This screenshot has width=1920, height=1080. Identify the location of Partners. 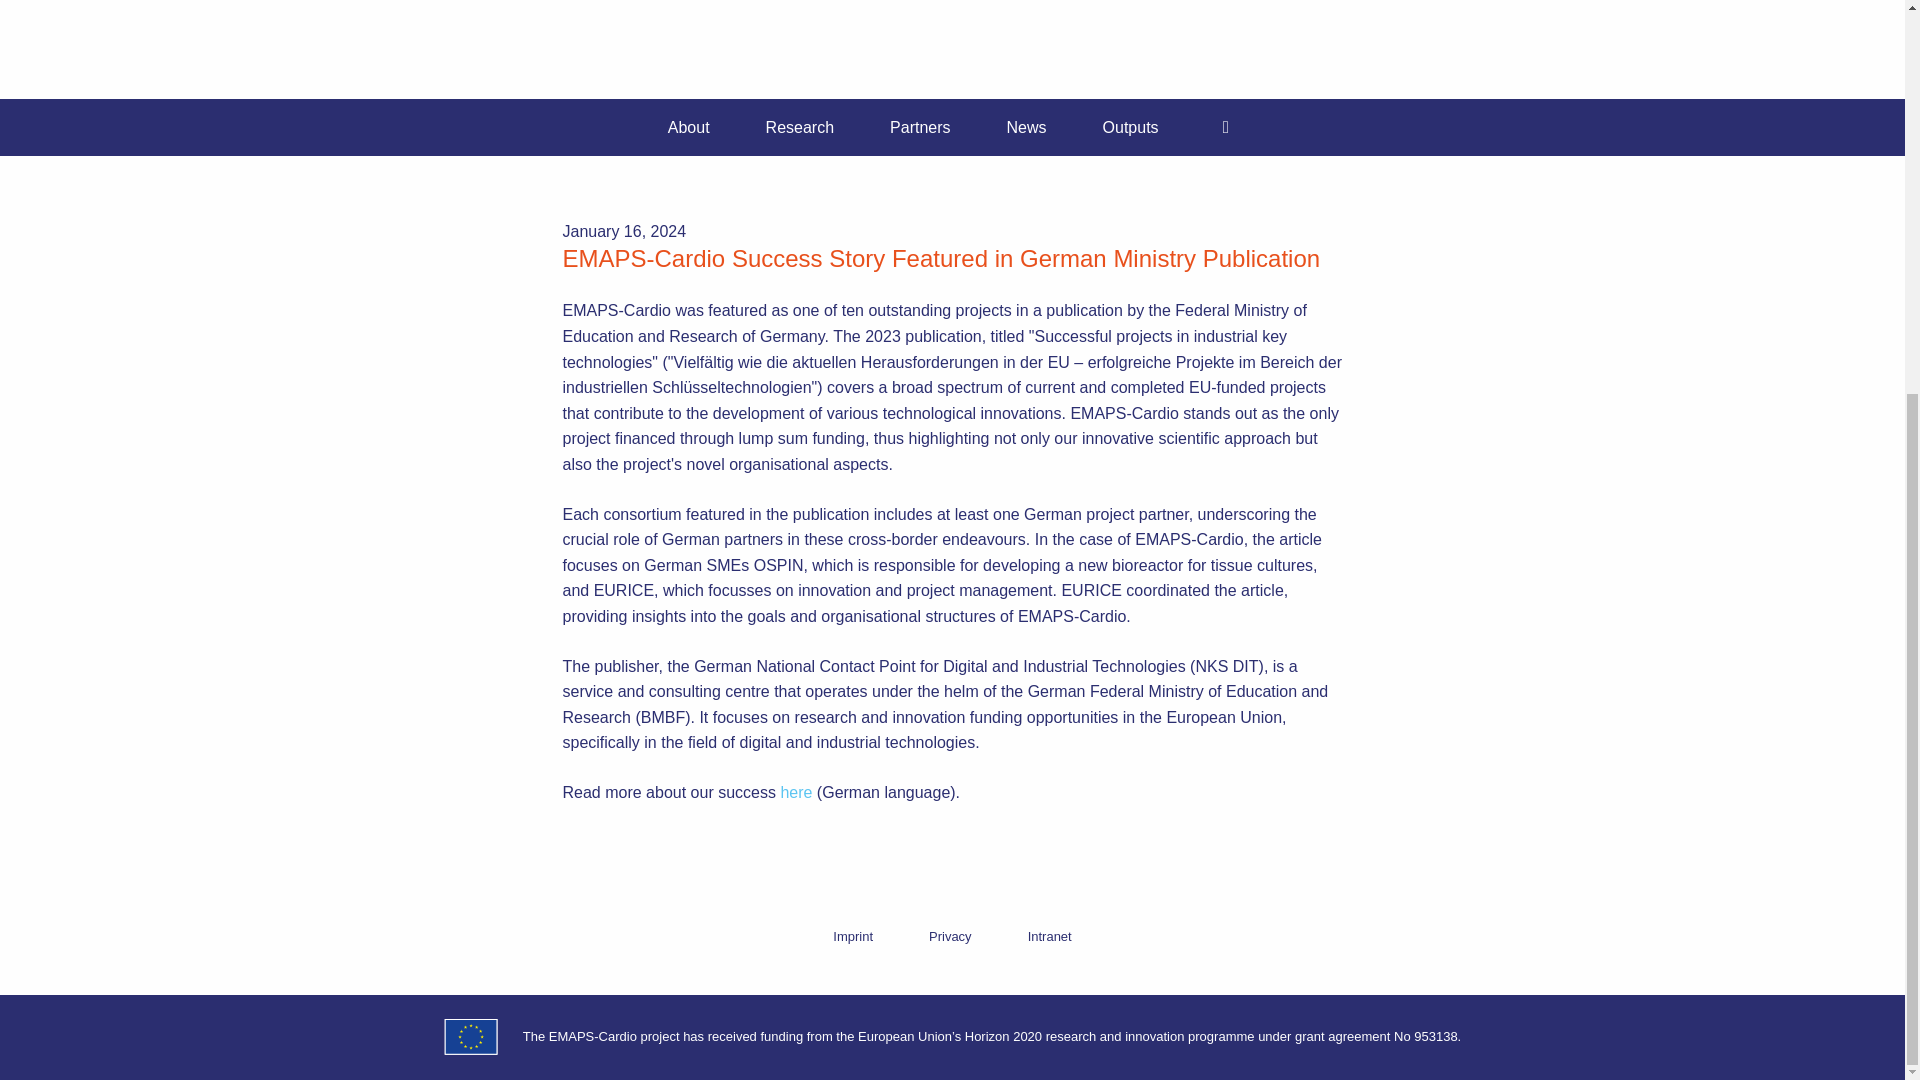
(920, 128).